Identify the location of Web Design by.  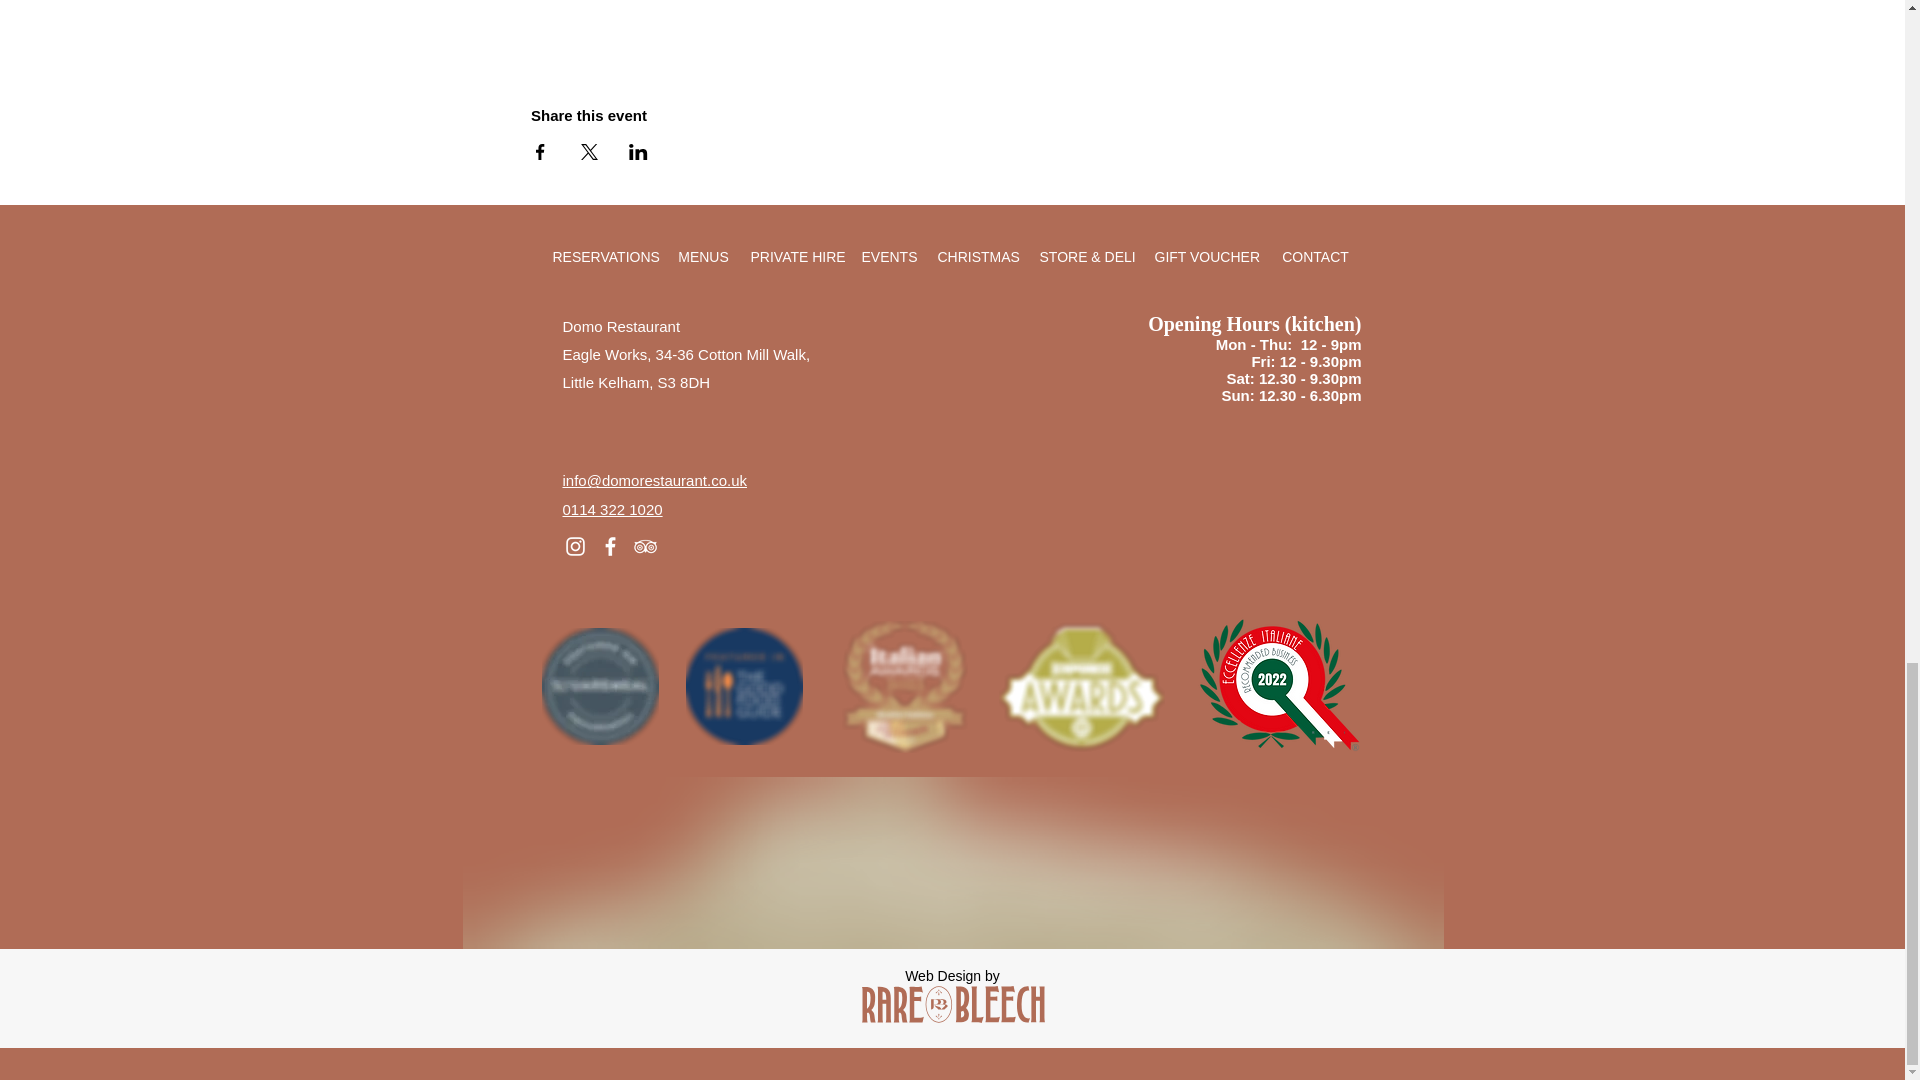
(952, 975).